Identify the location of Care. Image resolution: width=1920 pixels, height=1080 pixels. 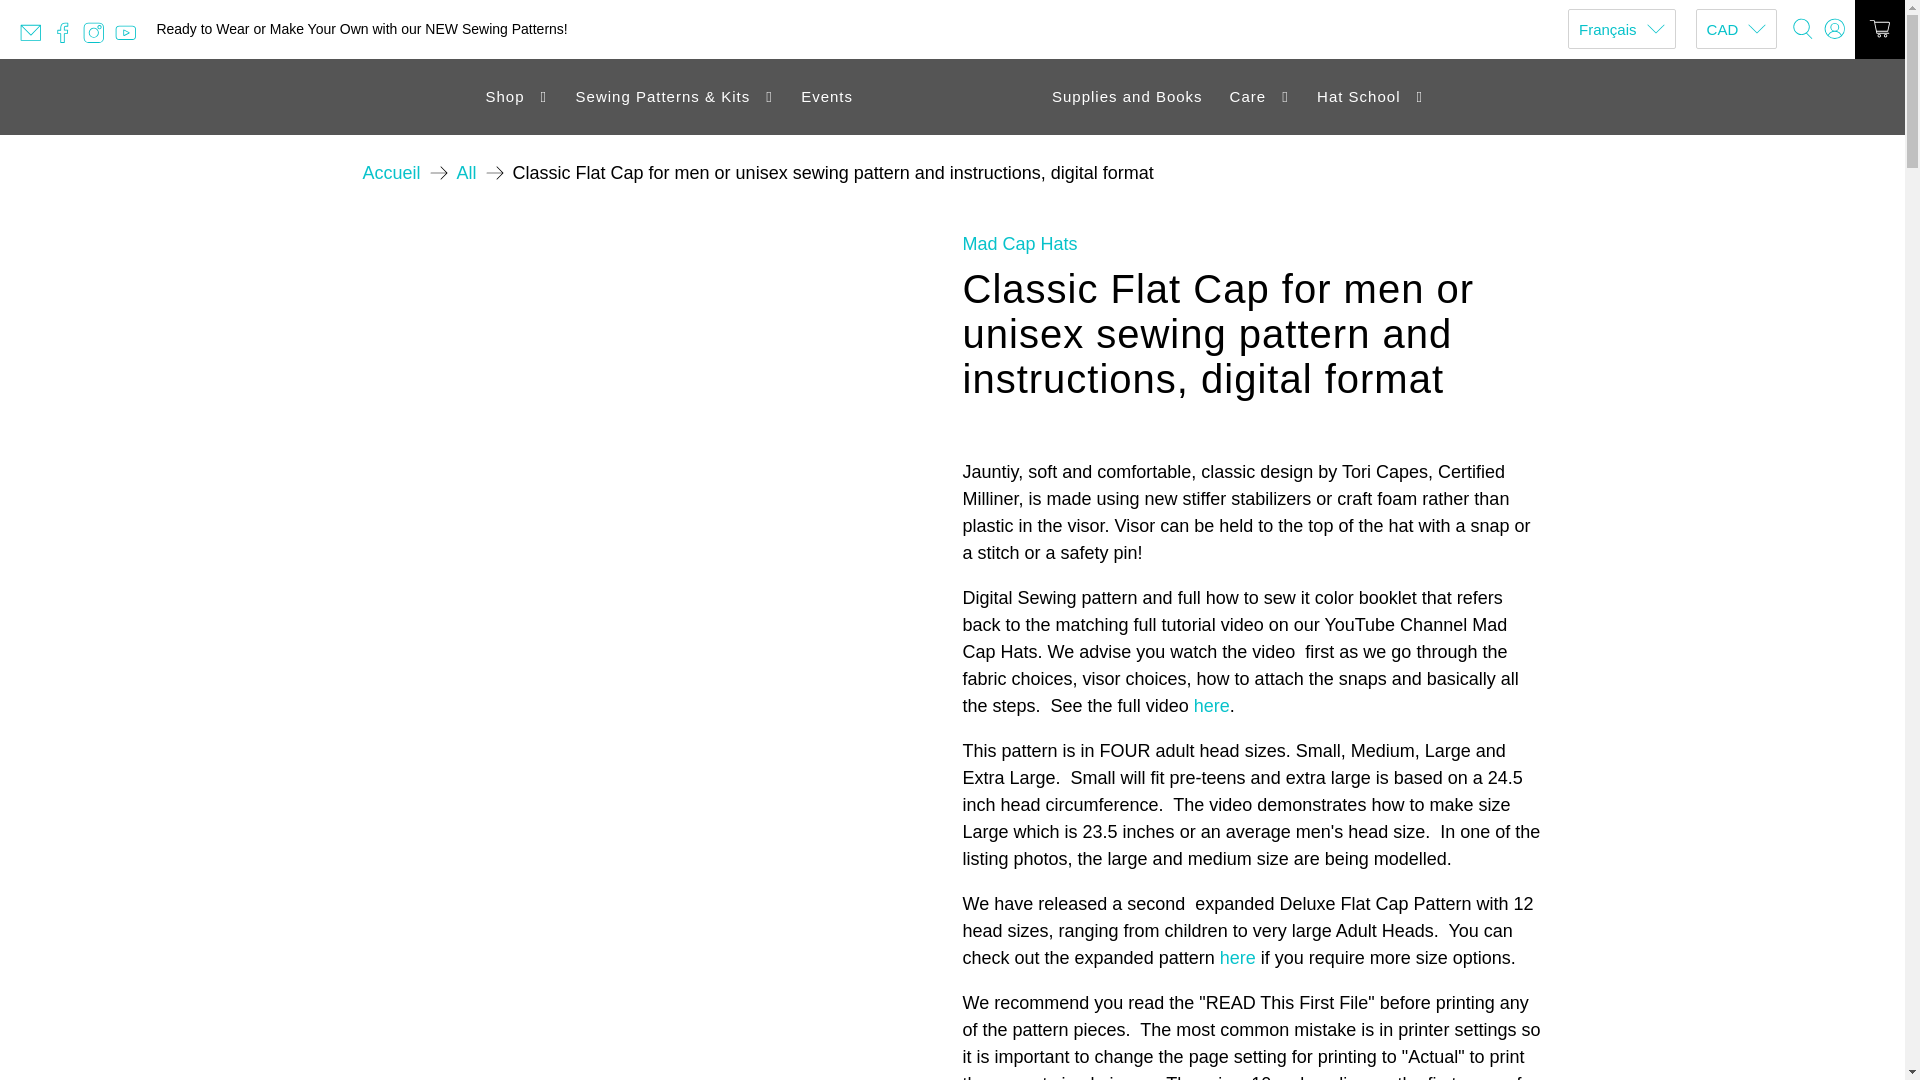
(1259, 98).